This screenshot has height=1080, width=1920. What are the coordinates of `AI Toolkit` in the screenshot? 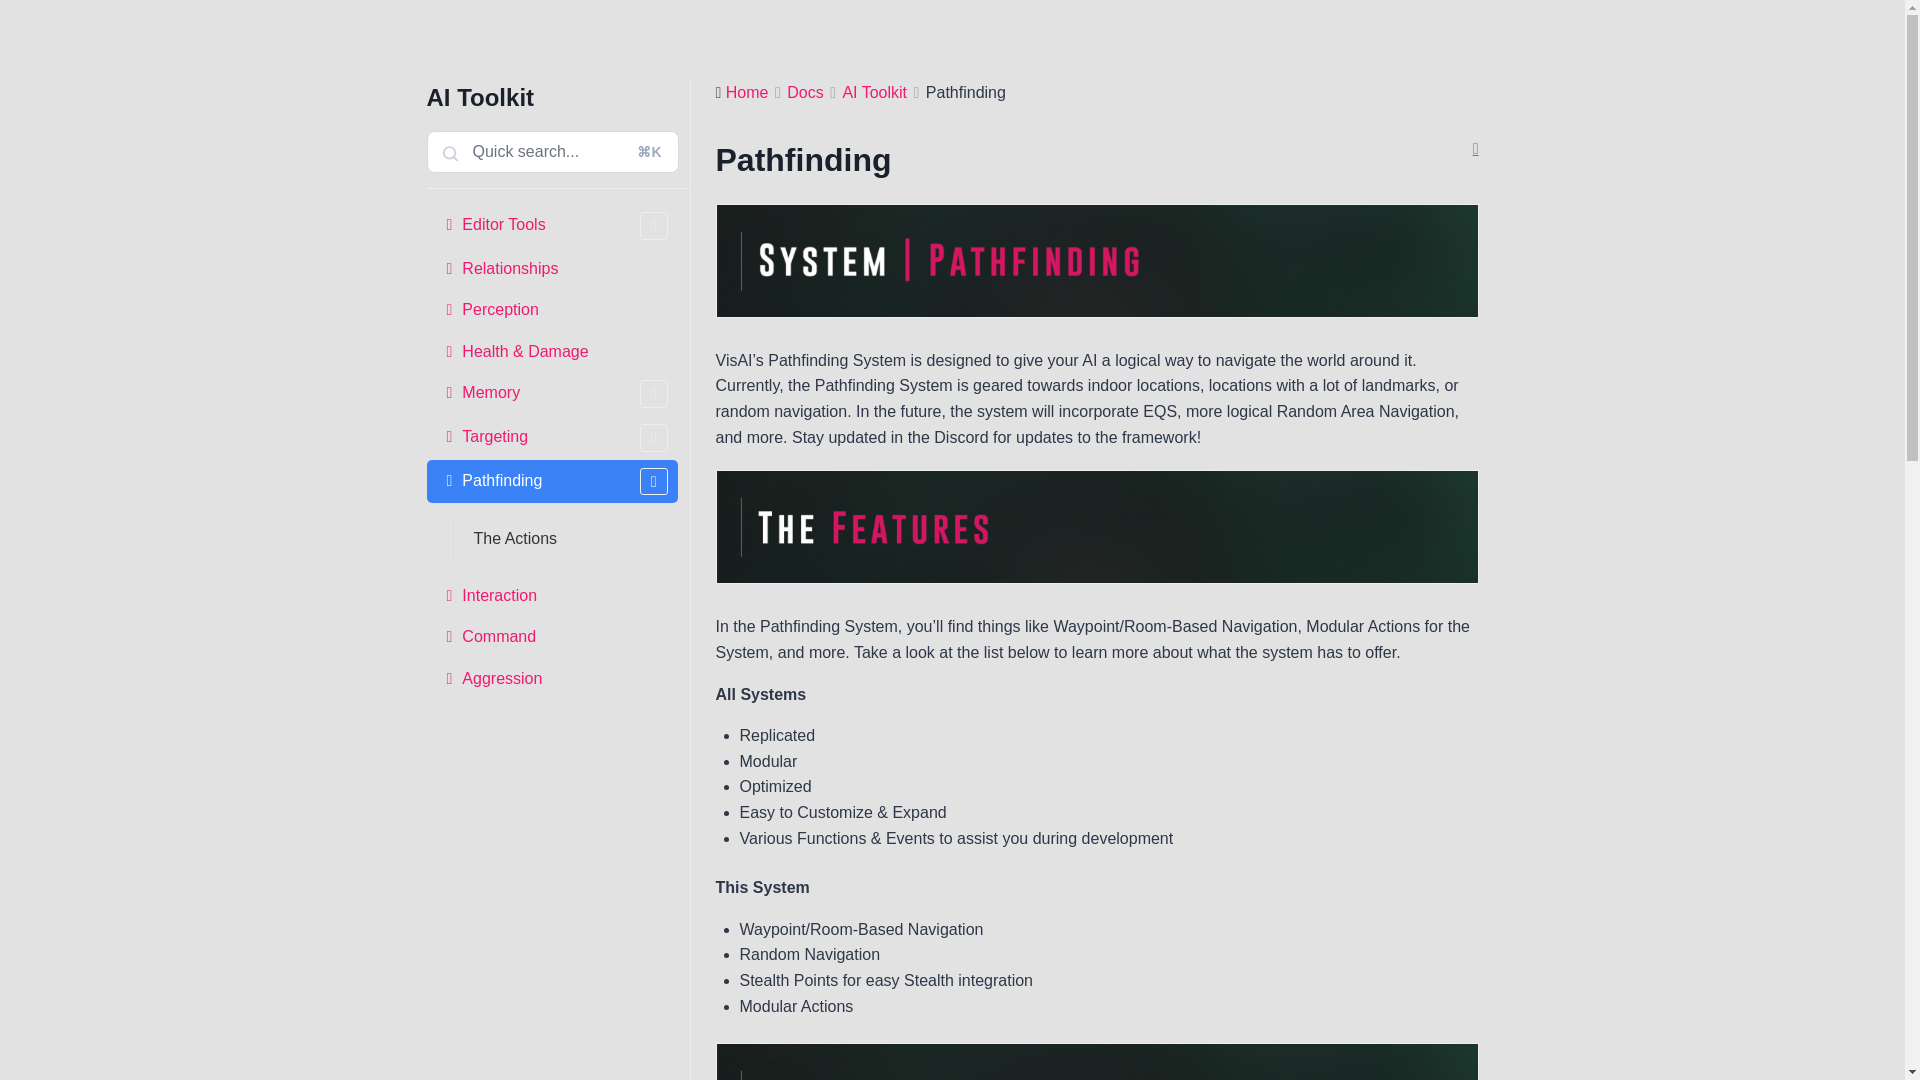 It's located at (874, 92).